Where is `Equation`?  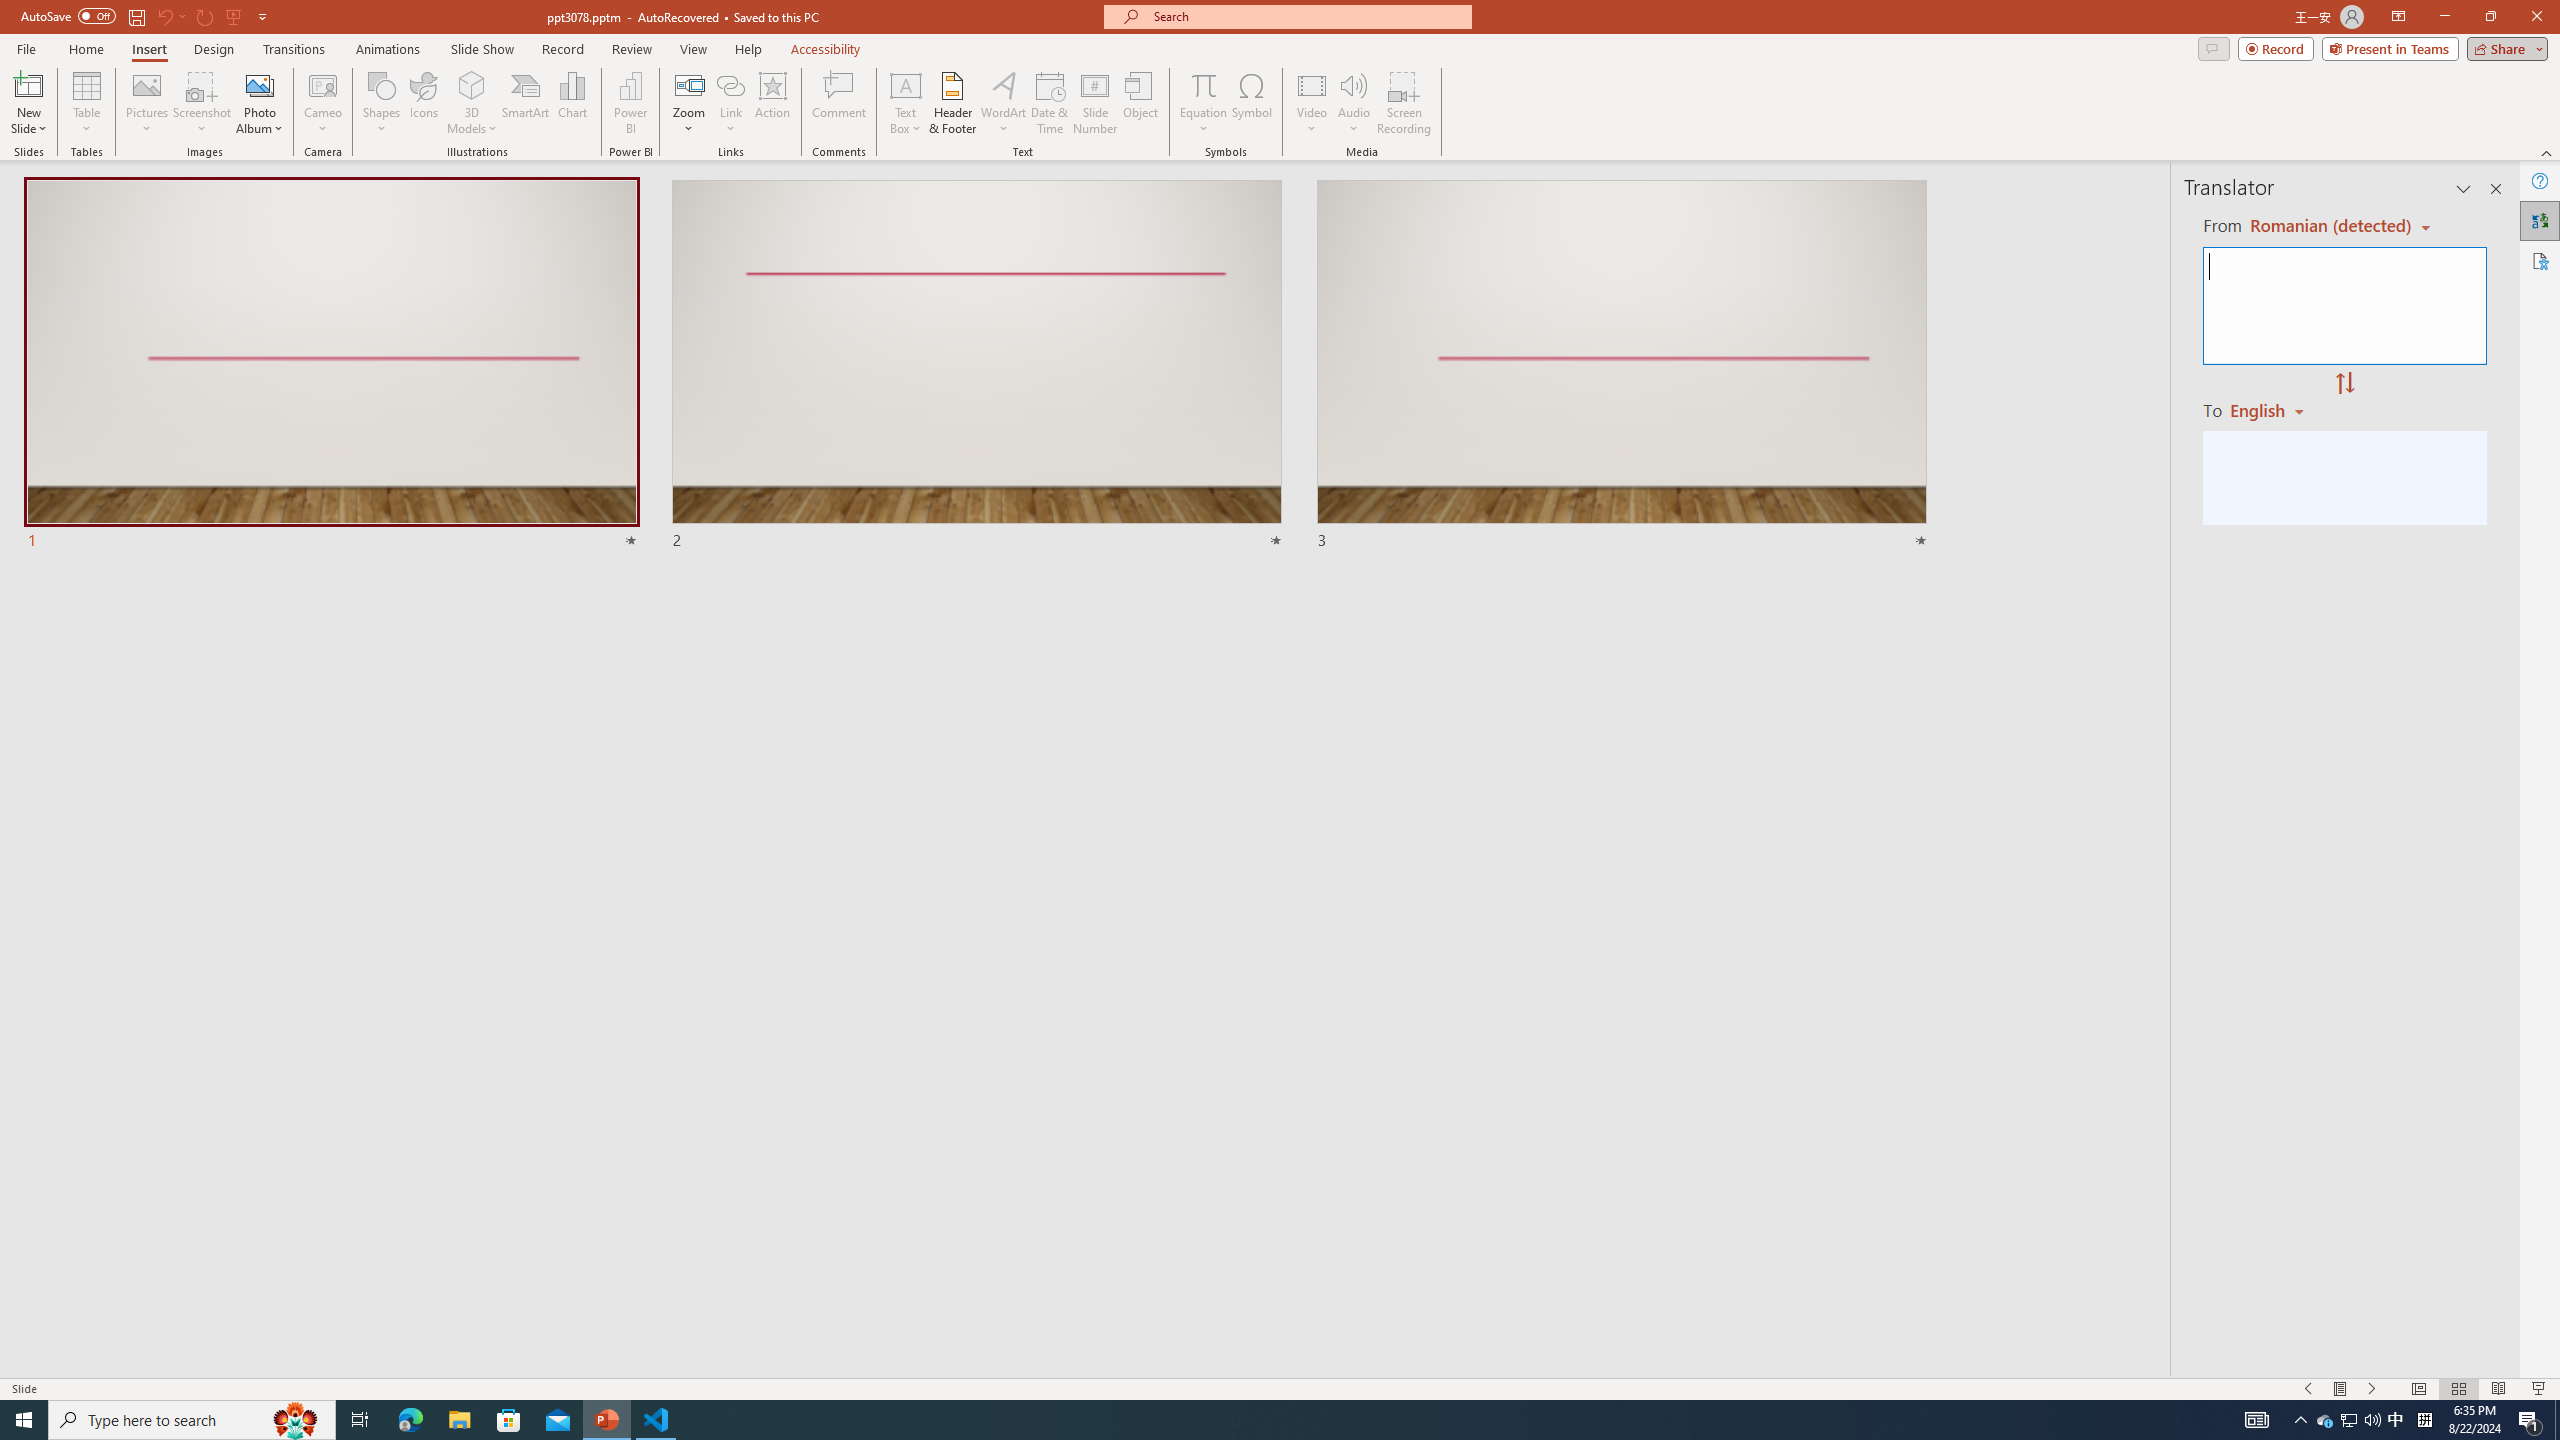 Equation is located at coordinates (1202, 103).